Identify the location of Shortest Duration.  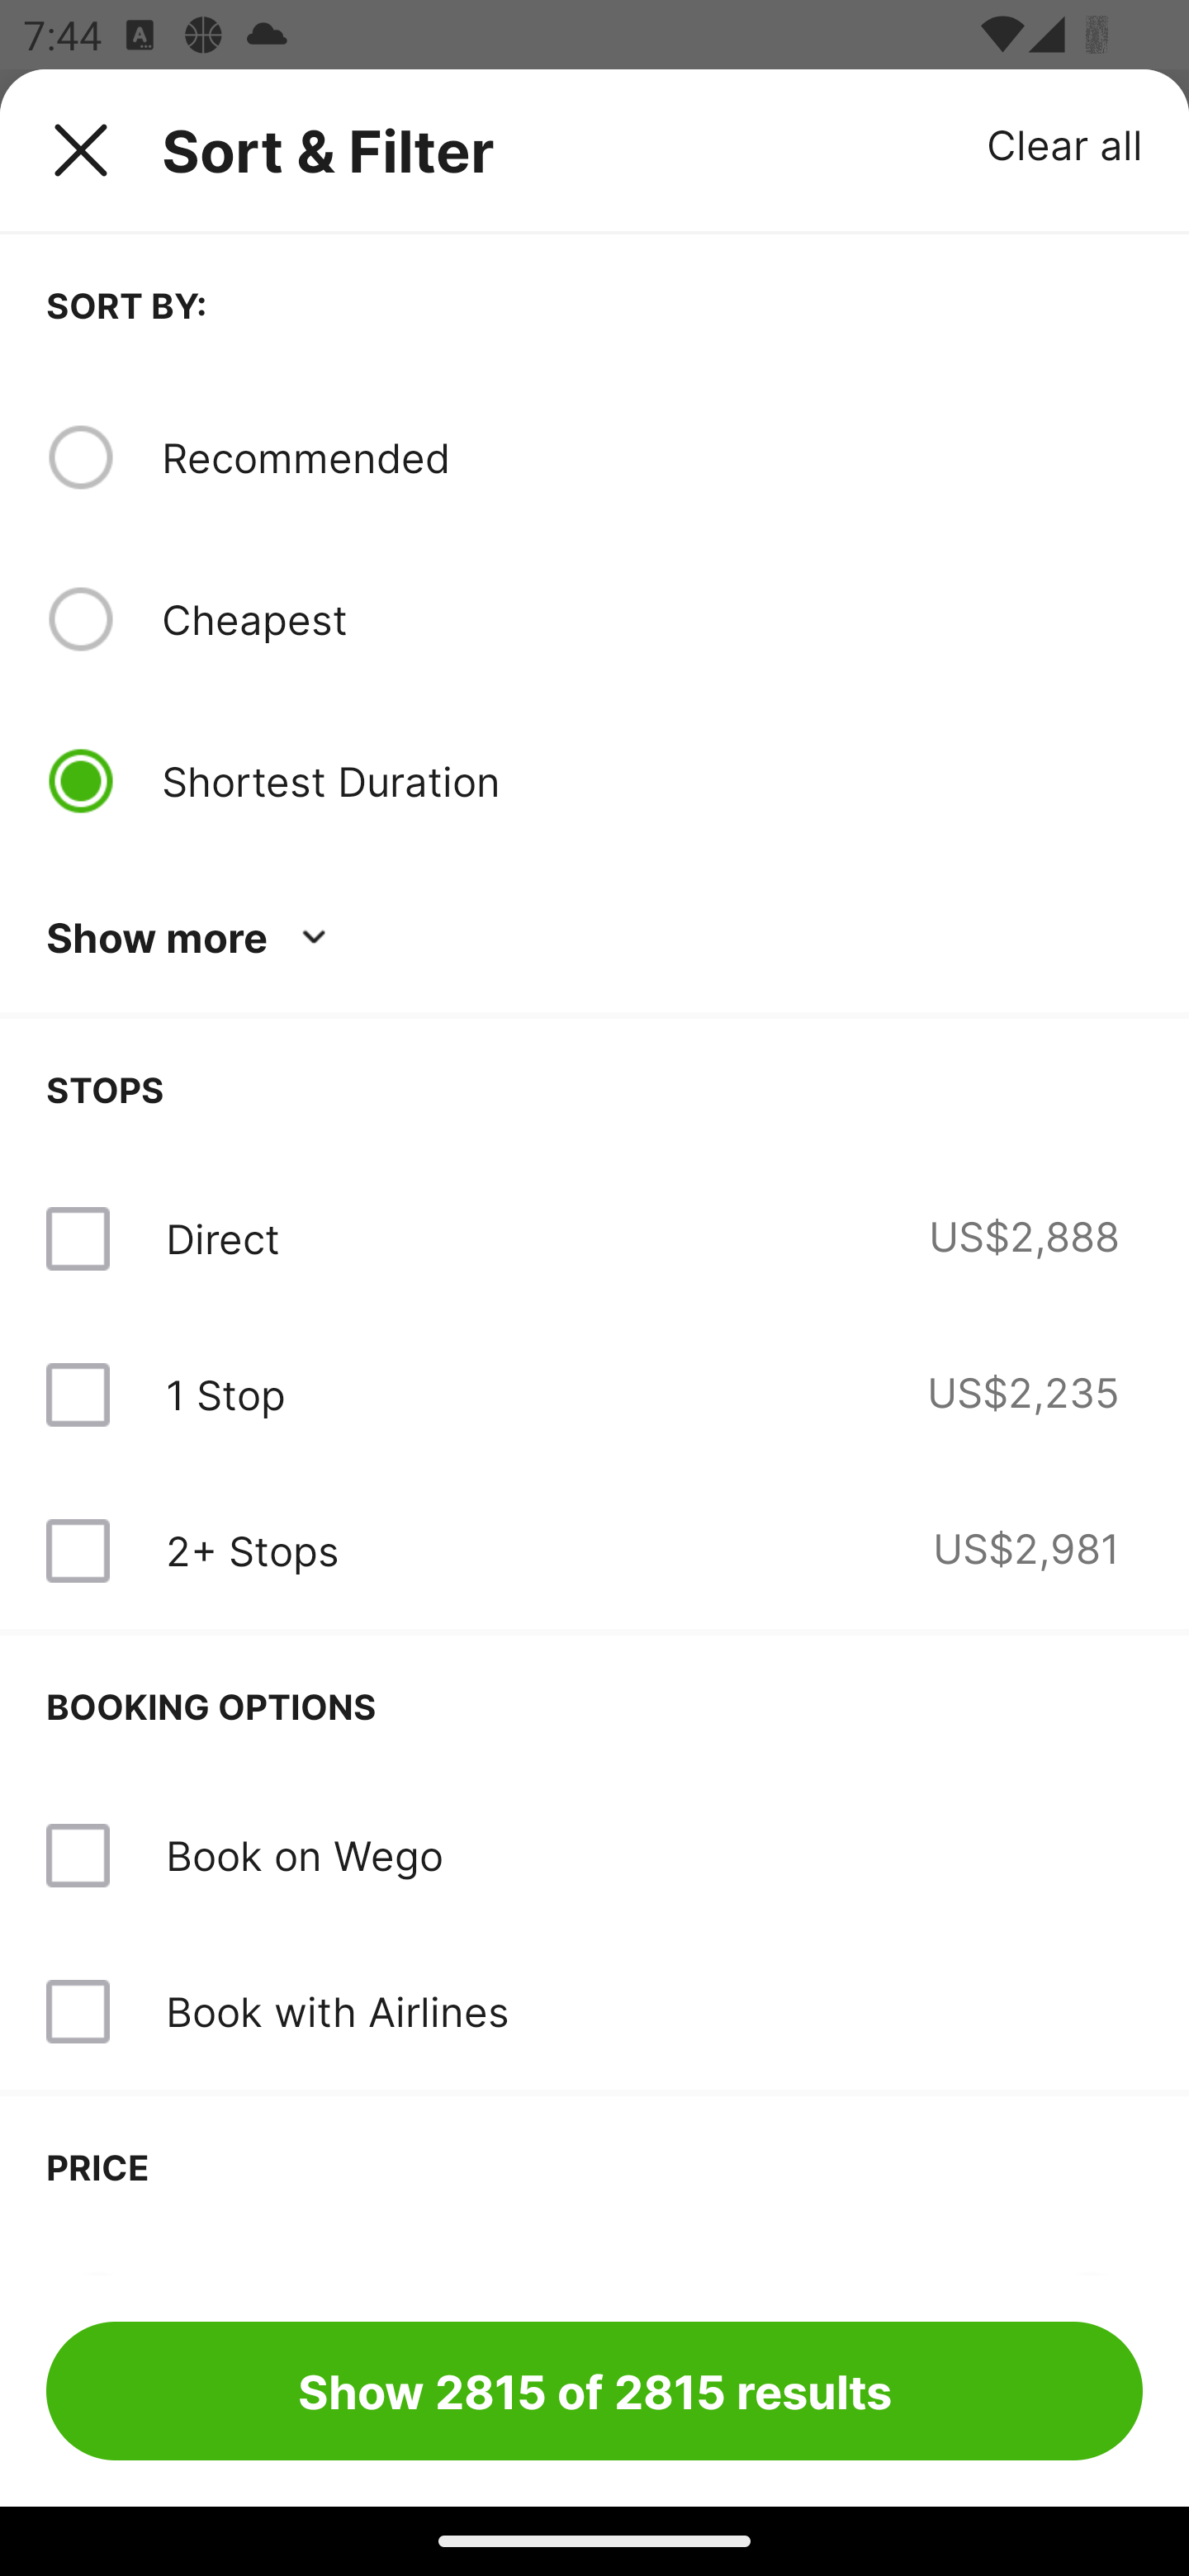
(651, 780).